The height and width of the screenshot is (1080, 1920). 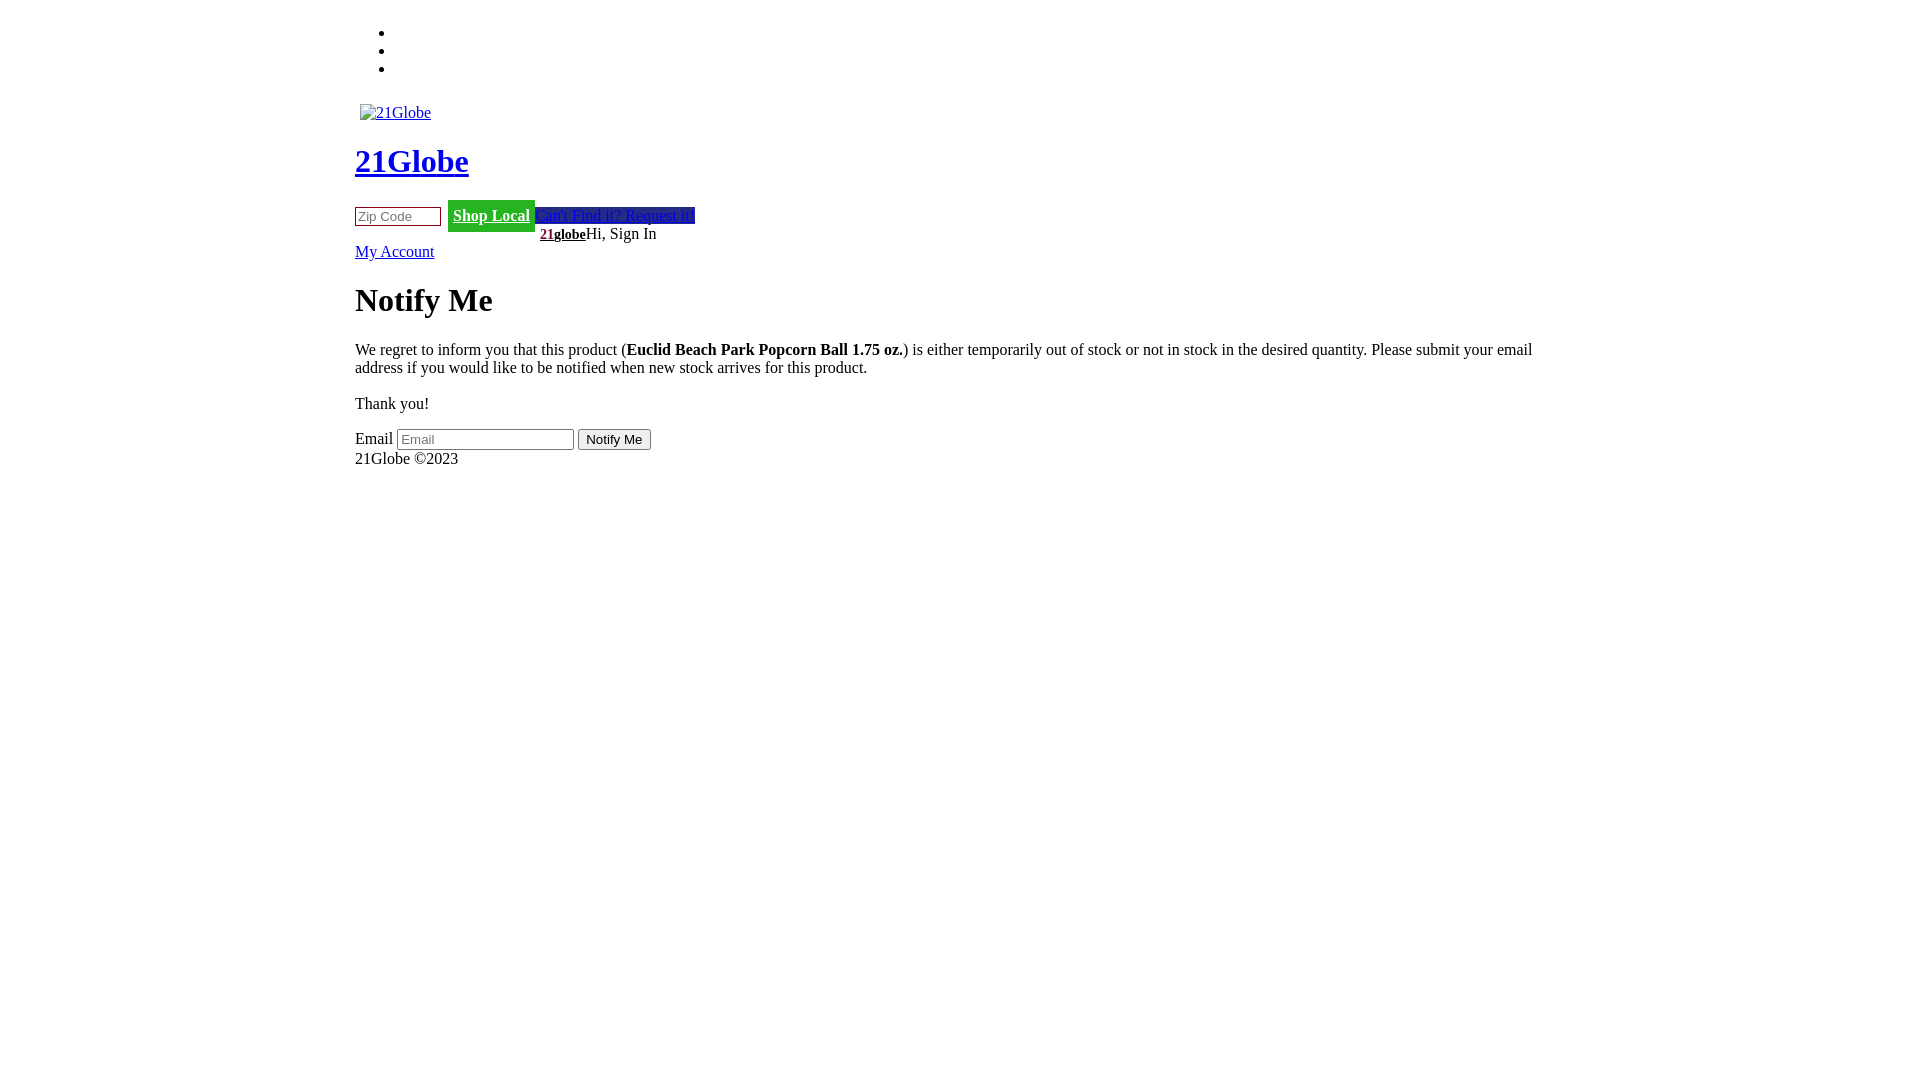 What do you see at coordinates (486, 440) in the screenshot?
I see `Please enter a valid email address` at bounding box center [486, 440].